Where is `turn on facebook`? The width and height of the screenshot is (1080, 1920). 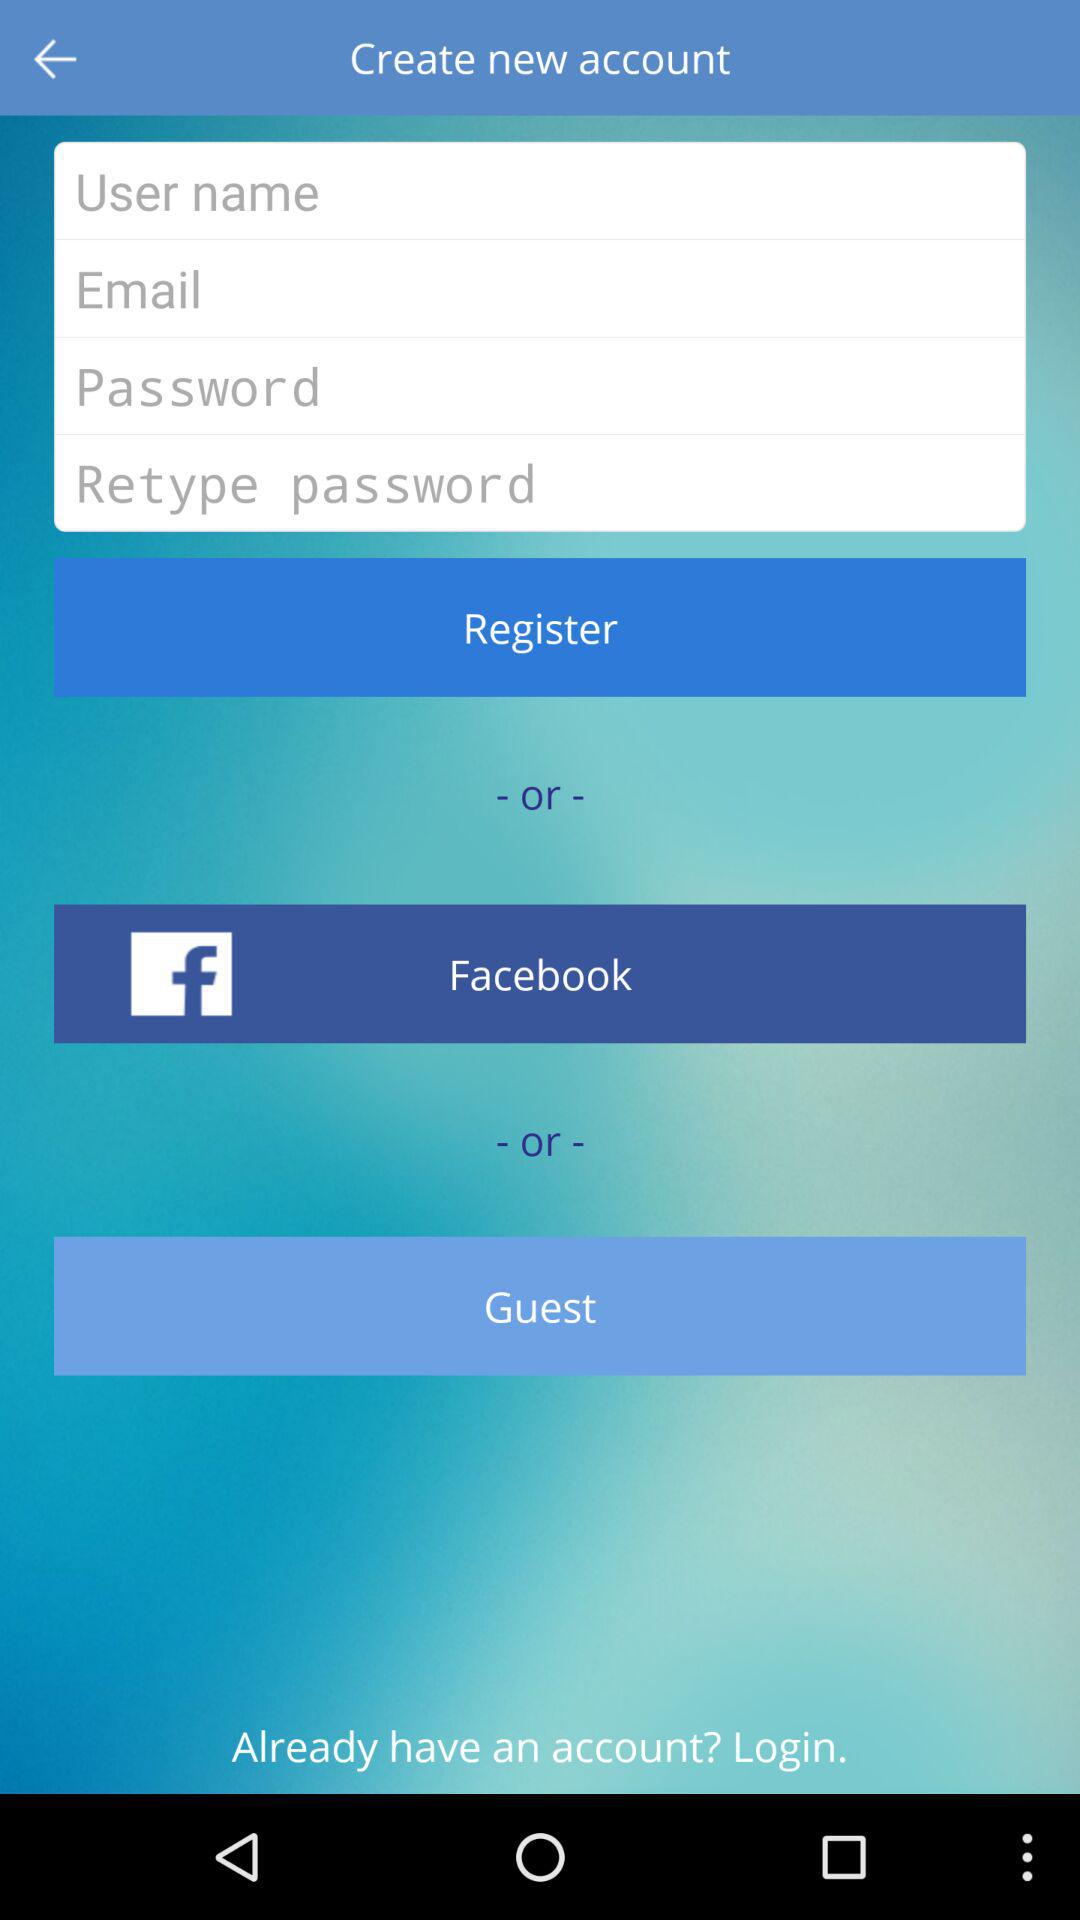
turn on facebook is located at coordinates (540, 974).